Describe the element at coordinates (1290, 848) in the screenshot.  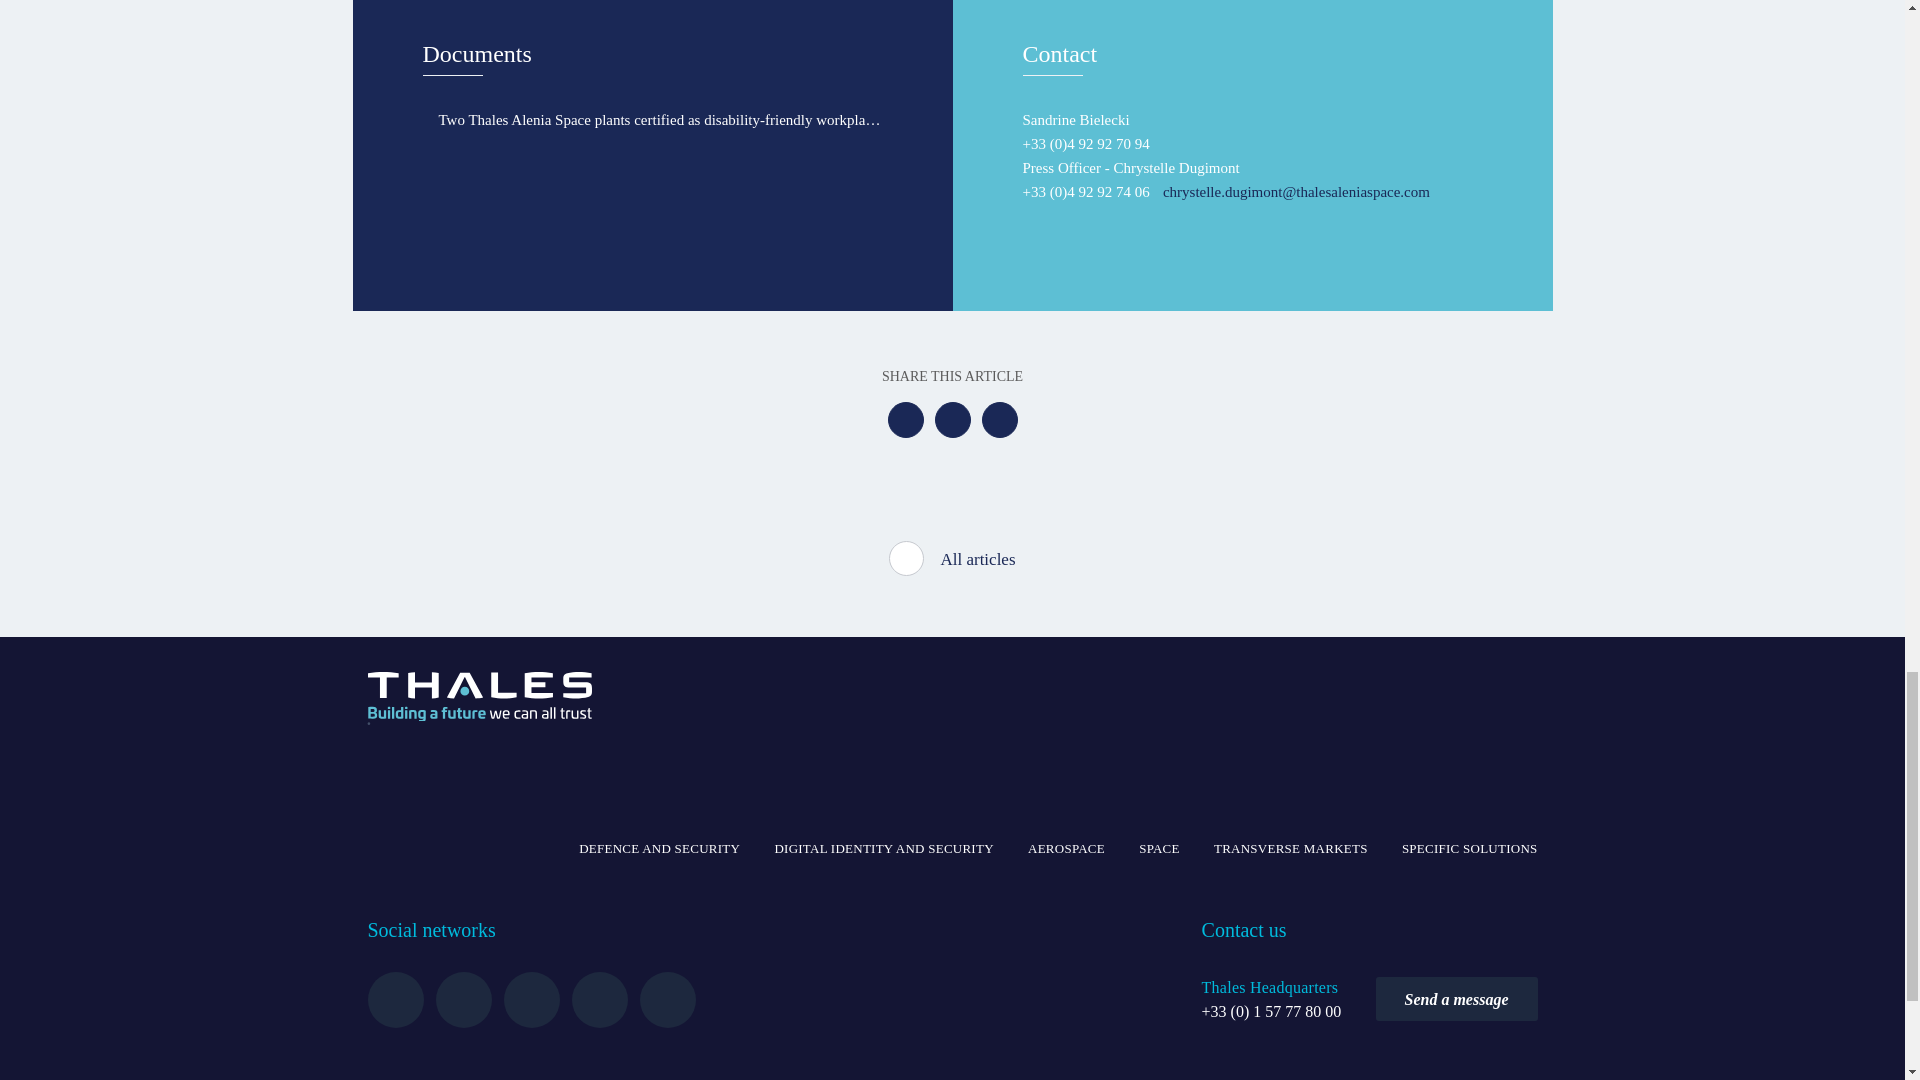
I see `TRANSVERSE MARKETS` at that location.